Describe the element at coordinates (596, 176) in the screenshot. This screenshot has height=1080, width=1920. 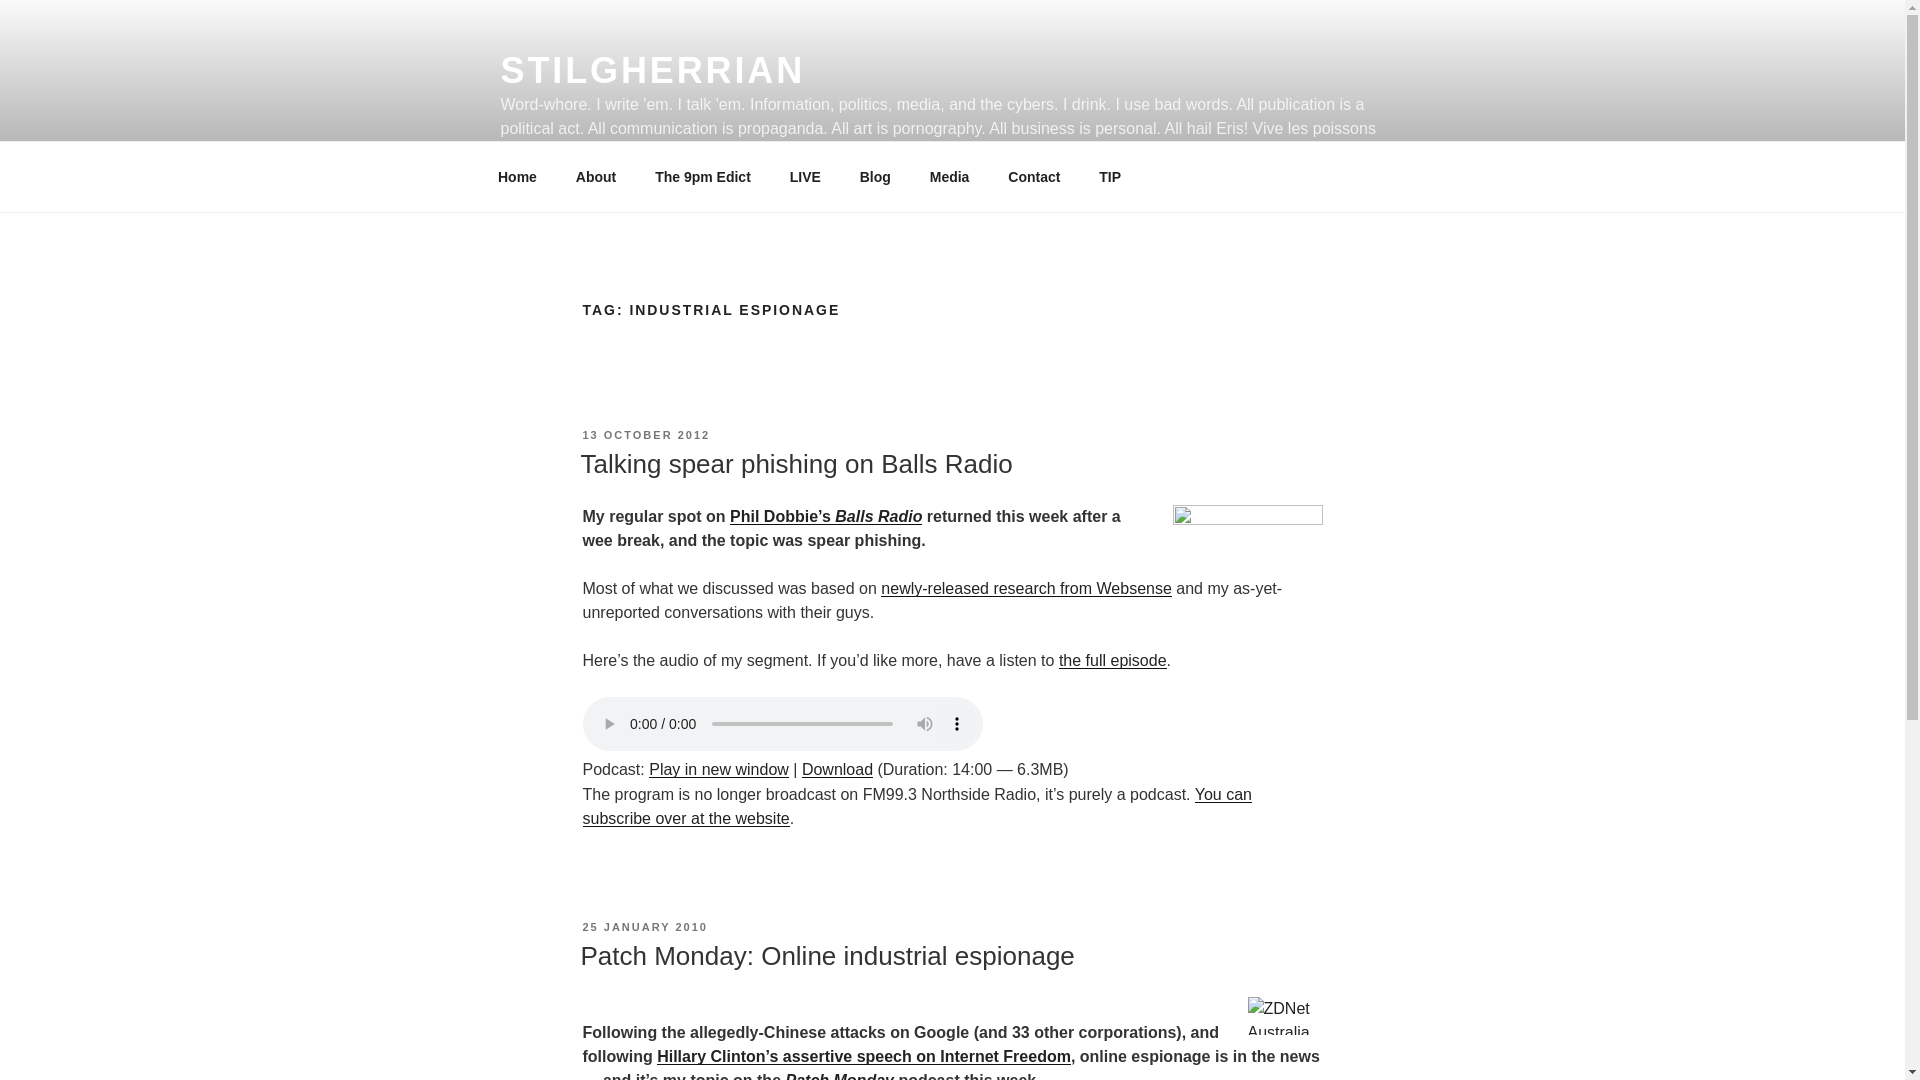
I see `About` at that location.